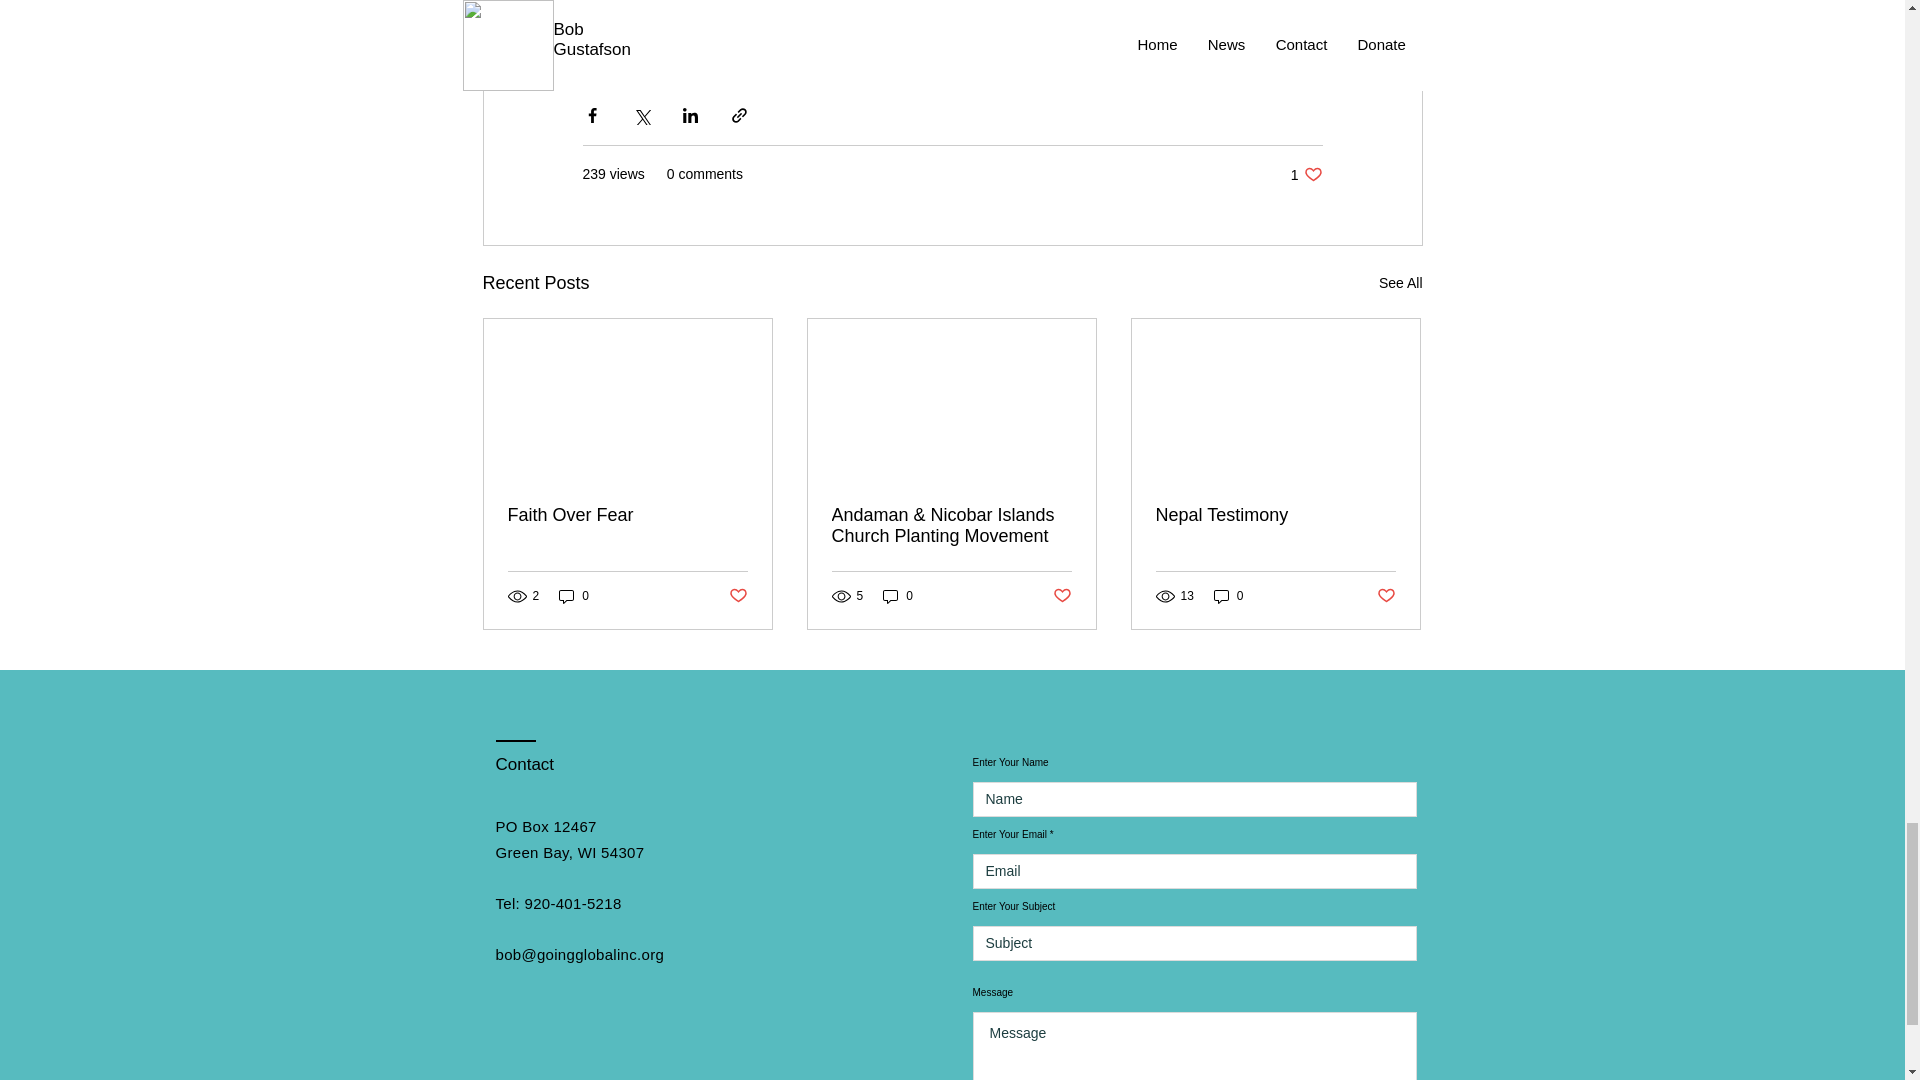 The height and width of the screenshot is (1080, 1920). I want to click on Faith Over Fear, so click(628, 515).